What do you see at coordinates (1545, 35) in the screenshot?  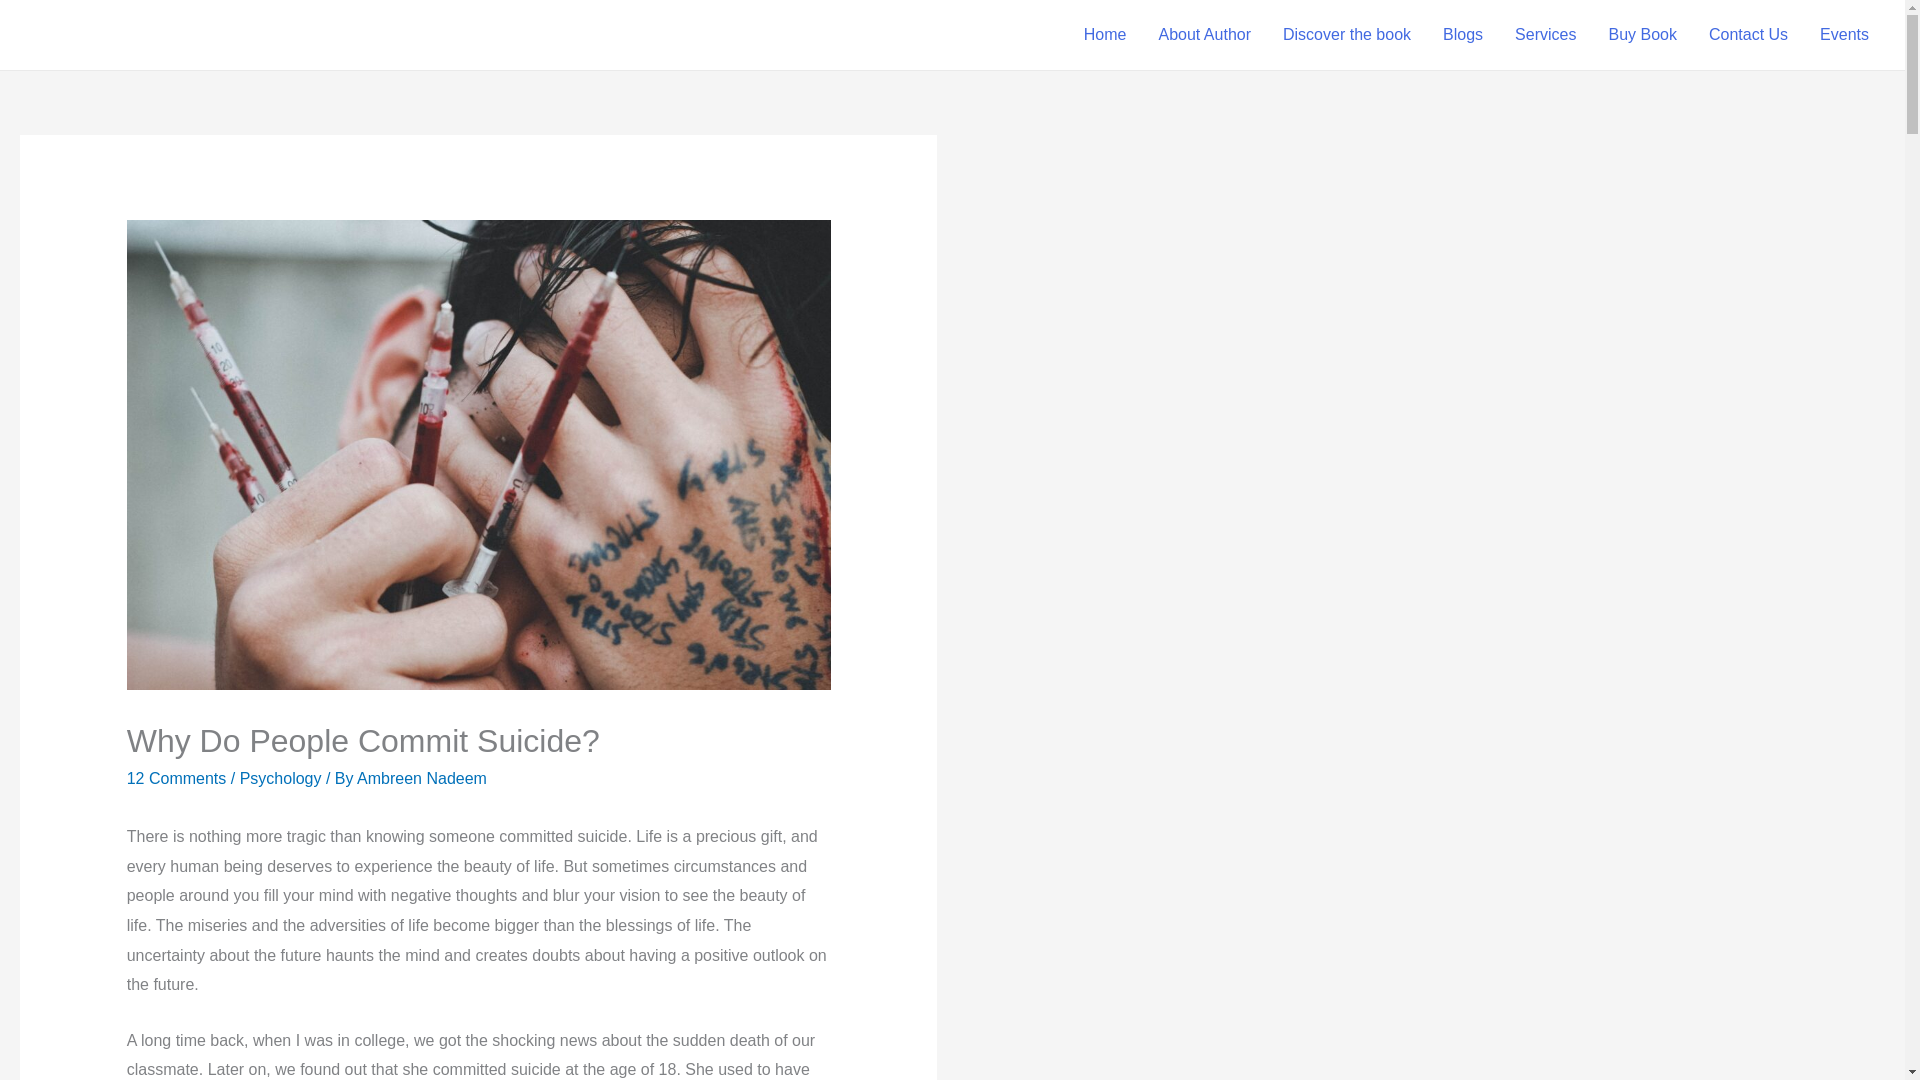 I see `Services` at bounding box center [1545, 35].